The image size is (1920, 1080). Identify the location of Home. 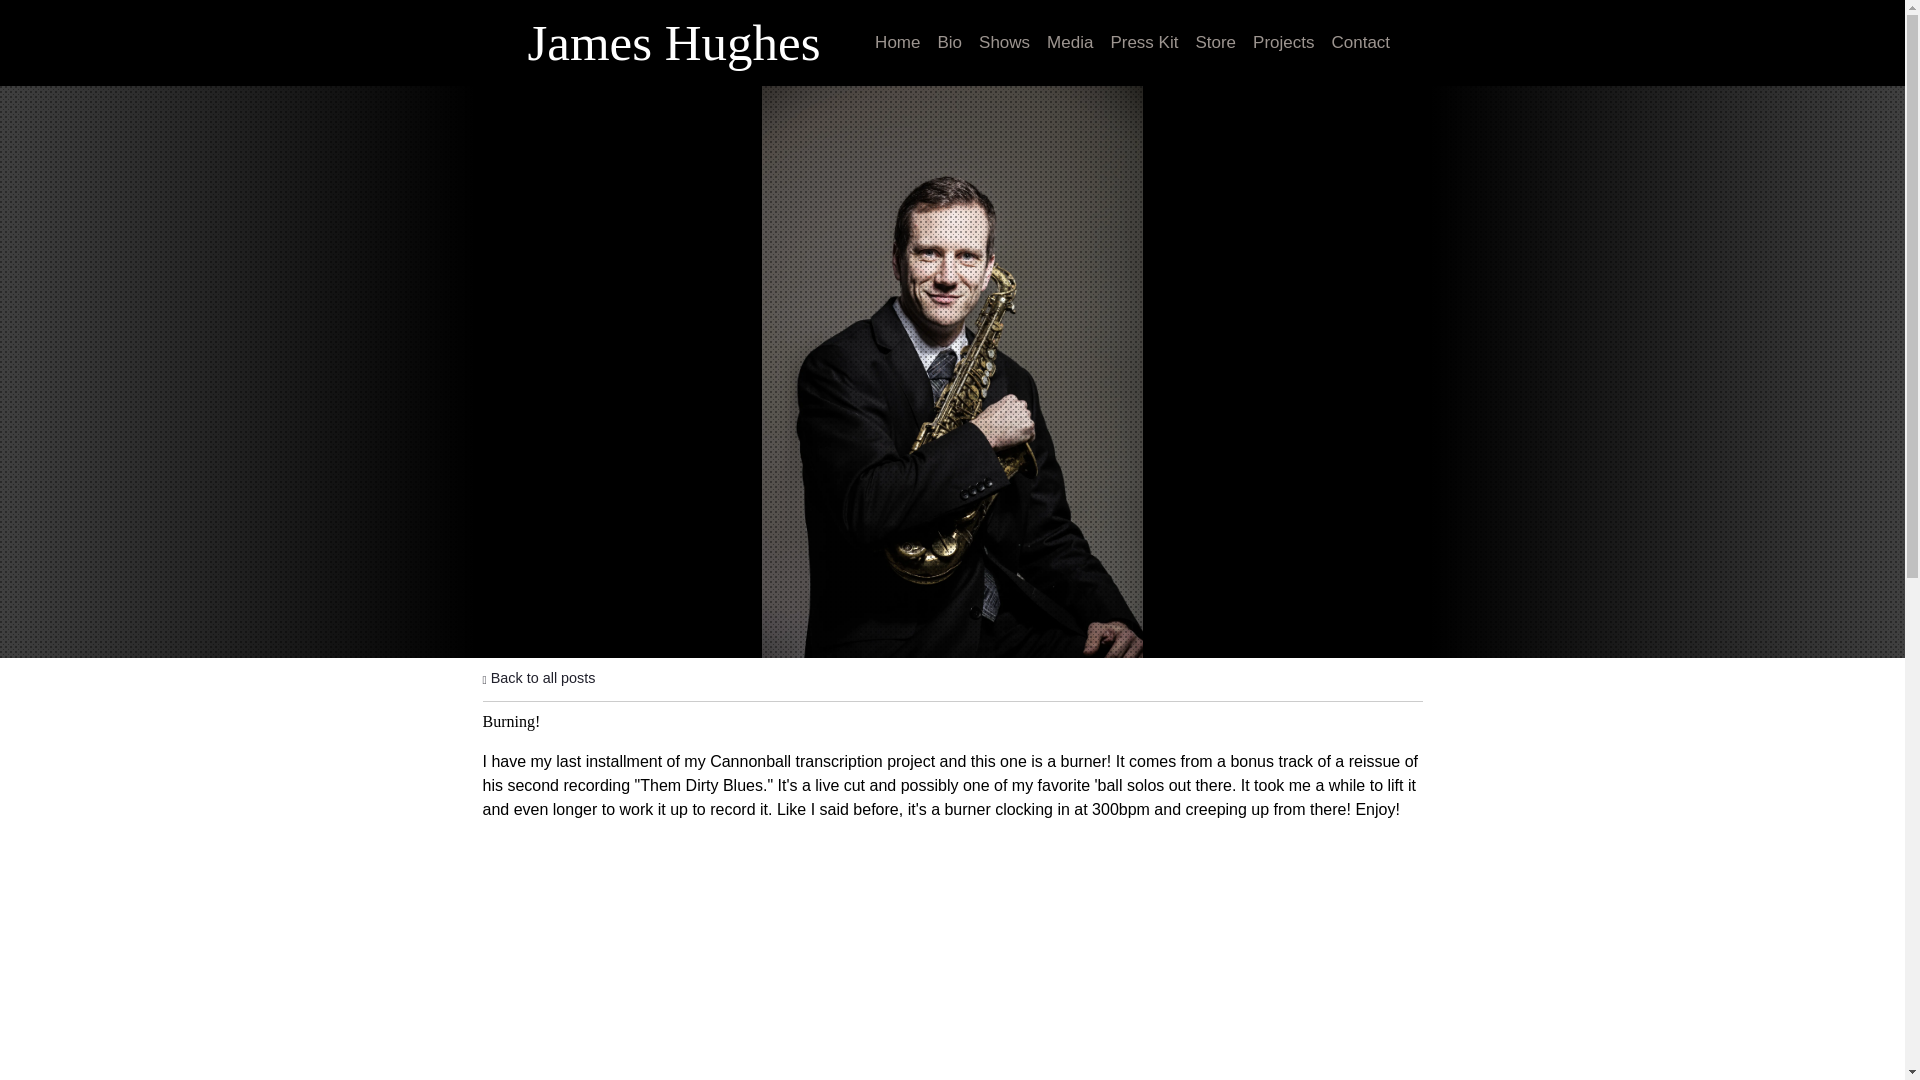
(897, 43).